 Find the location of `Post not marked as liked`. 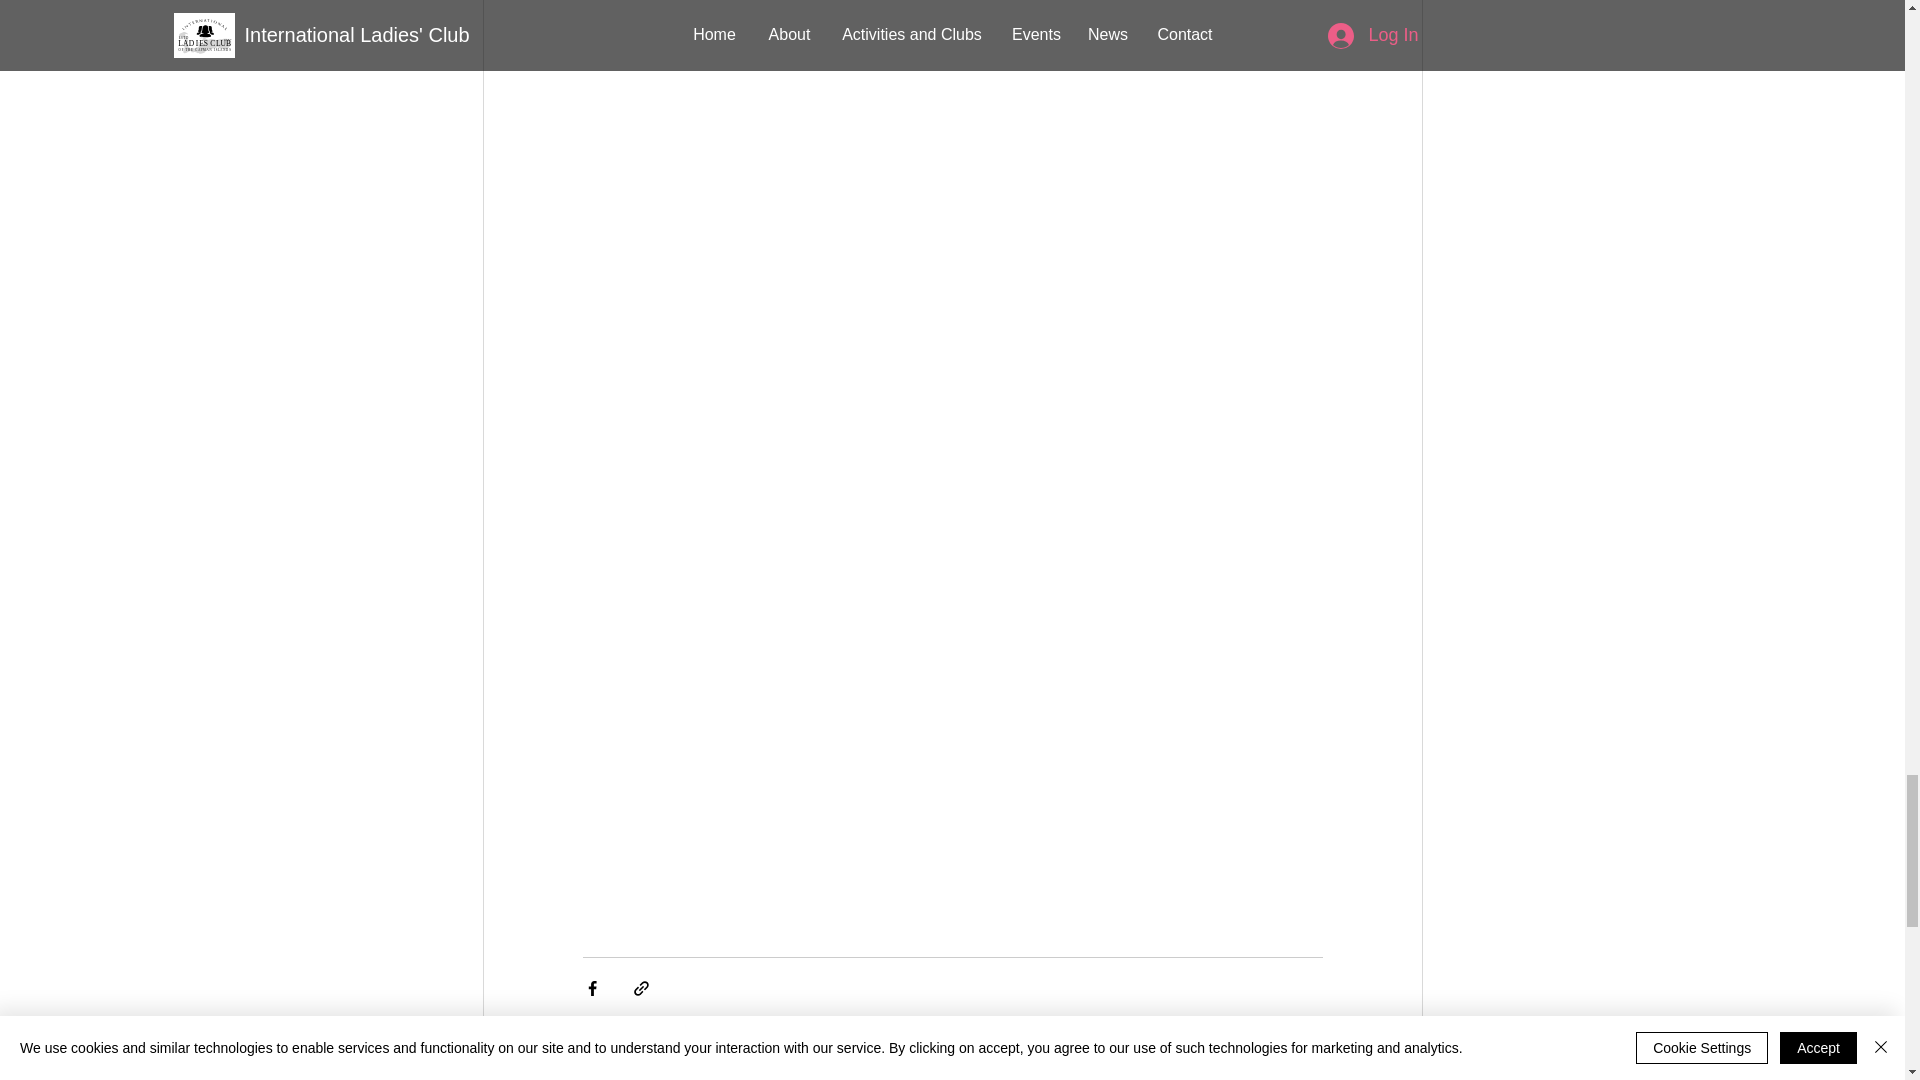

Post not marked as liked is located at coordinates (1312, 1047).